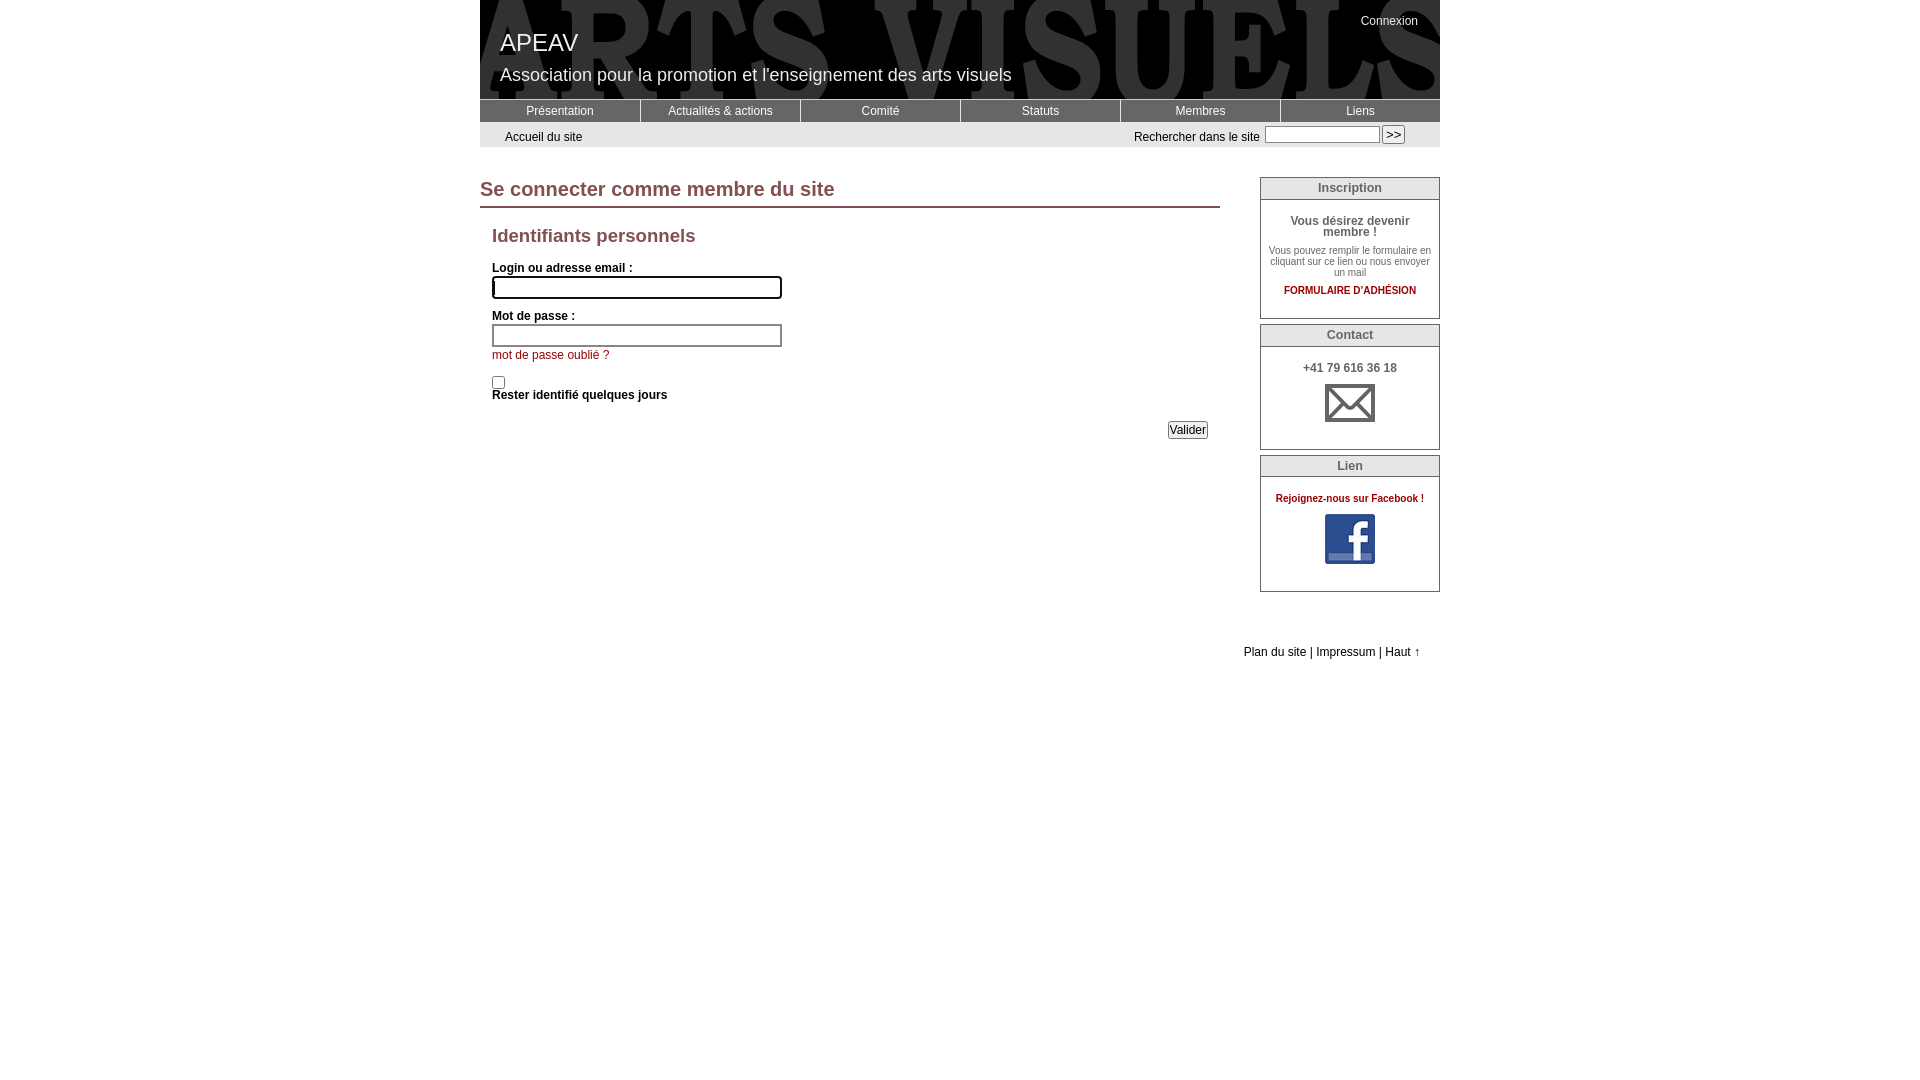 This screenshot has height=1080, width=1920. Describe the element at coordinates (1040, 111) in the screenshot. I see `Statuts` at that location.